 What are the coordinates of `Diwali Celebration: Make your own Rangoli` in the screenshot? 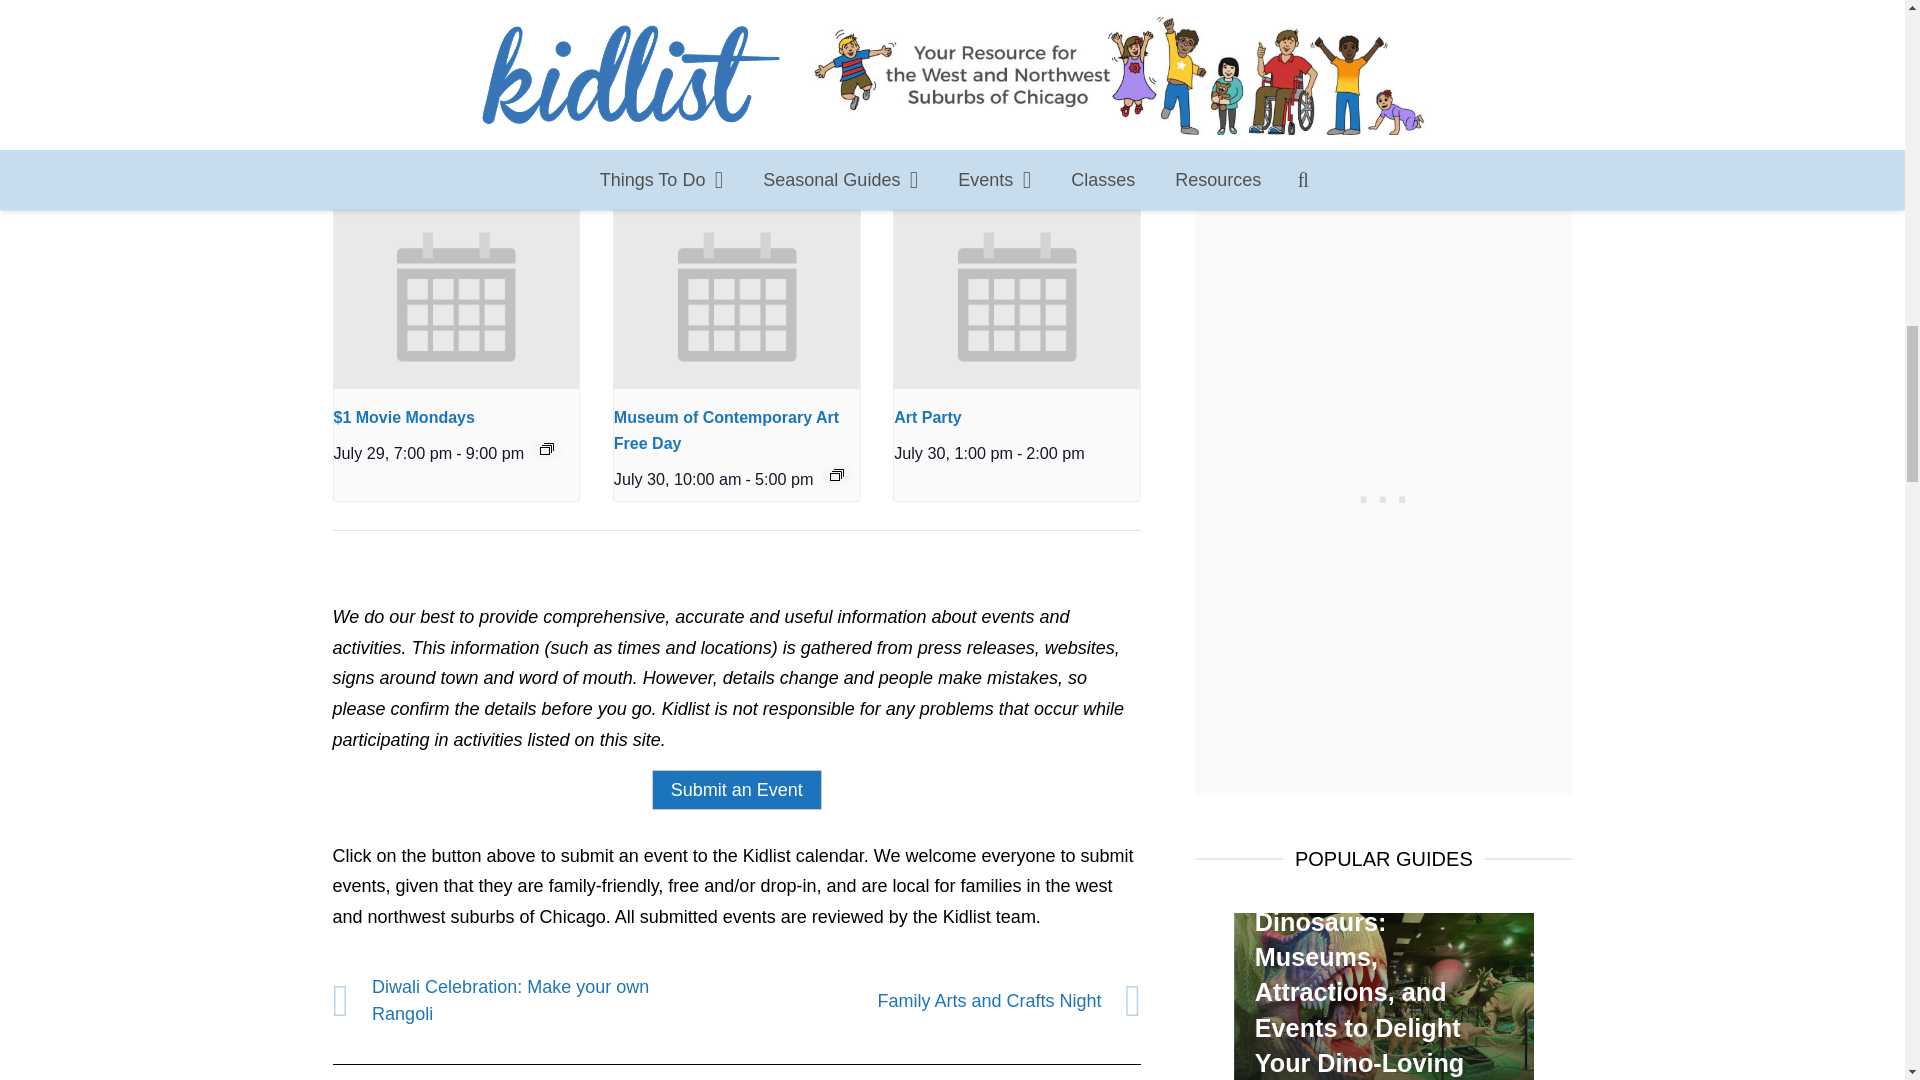 It's located at (534, 1001).